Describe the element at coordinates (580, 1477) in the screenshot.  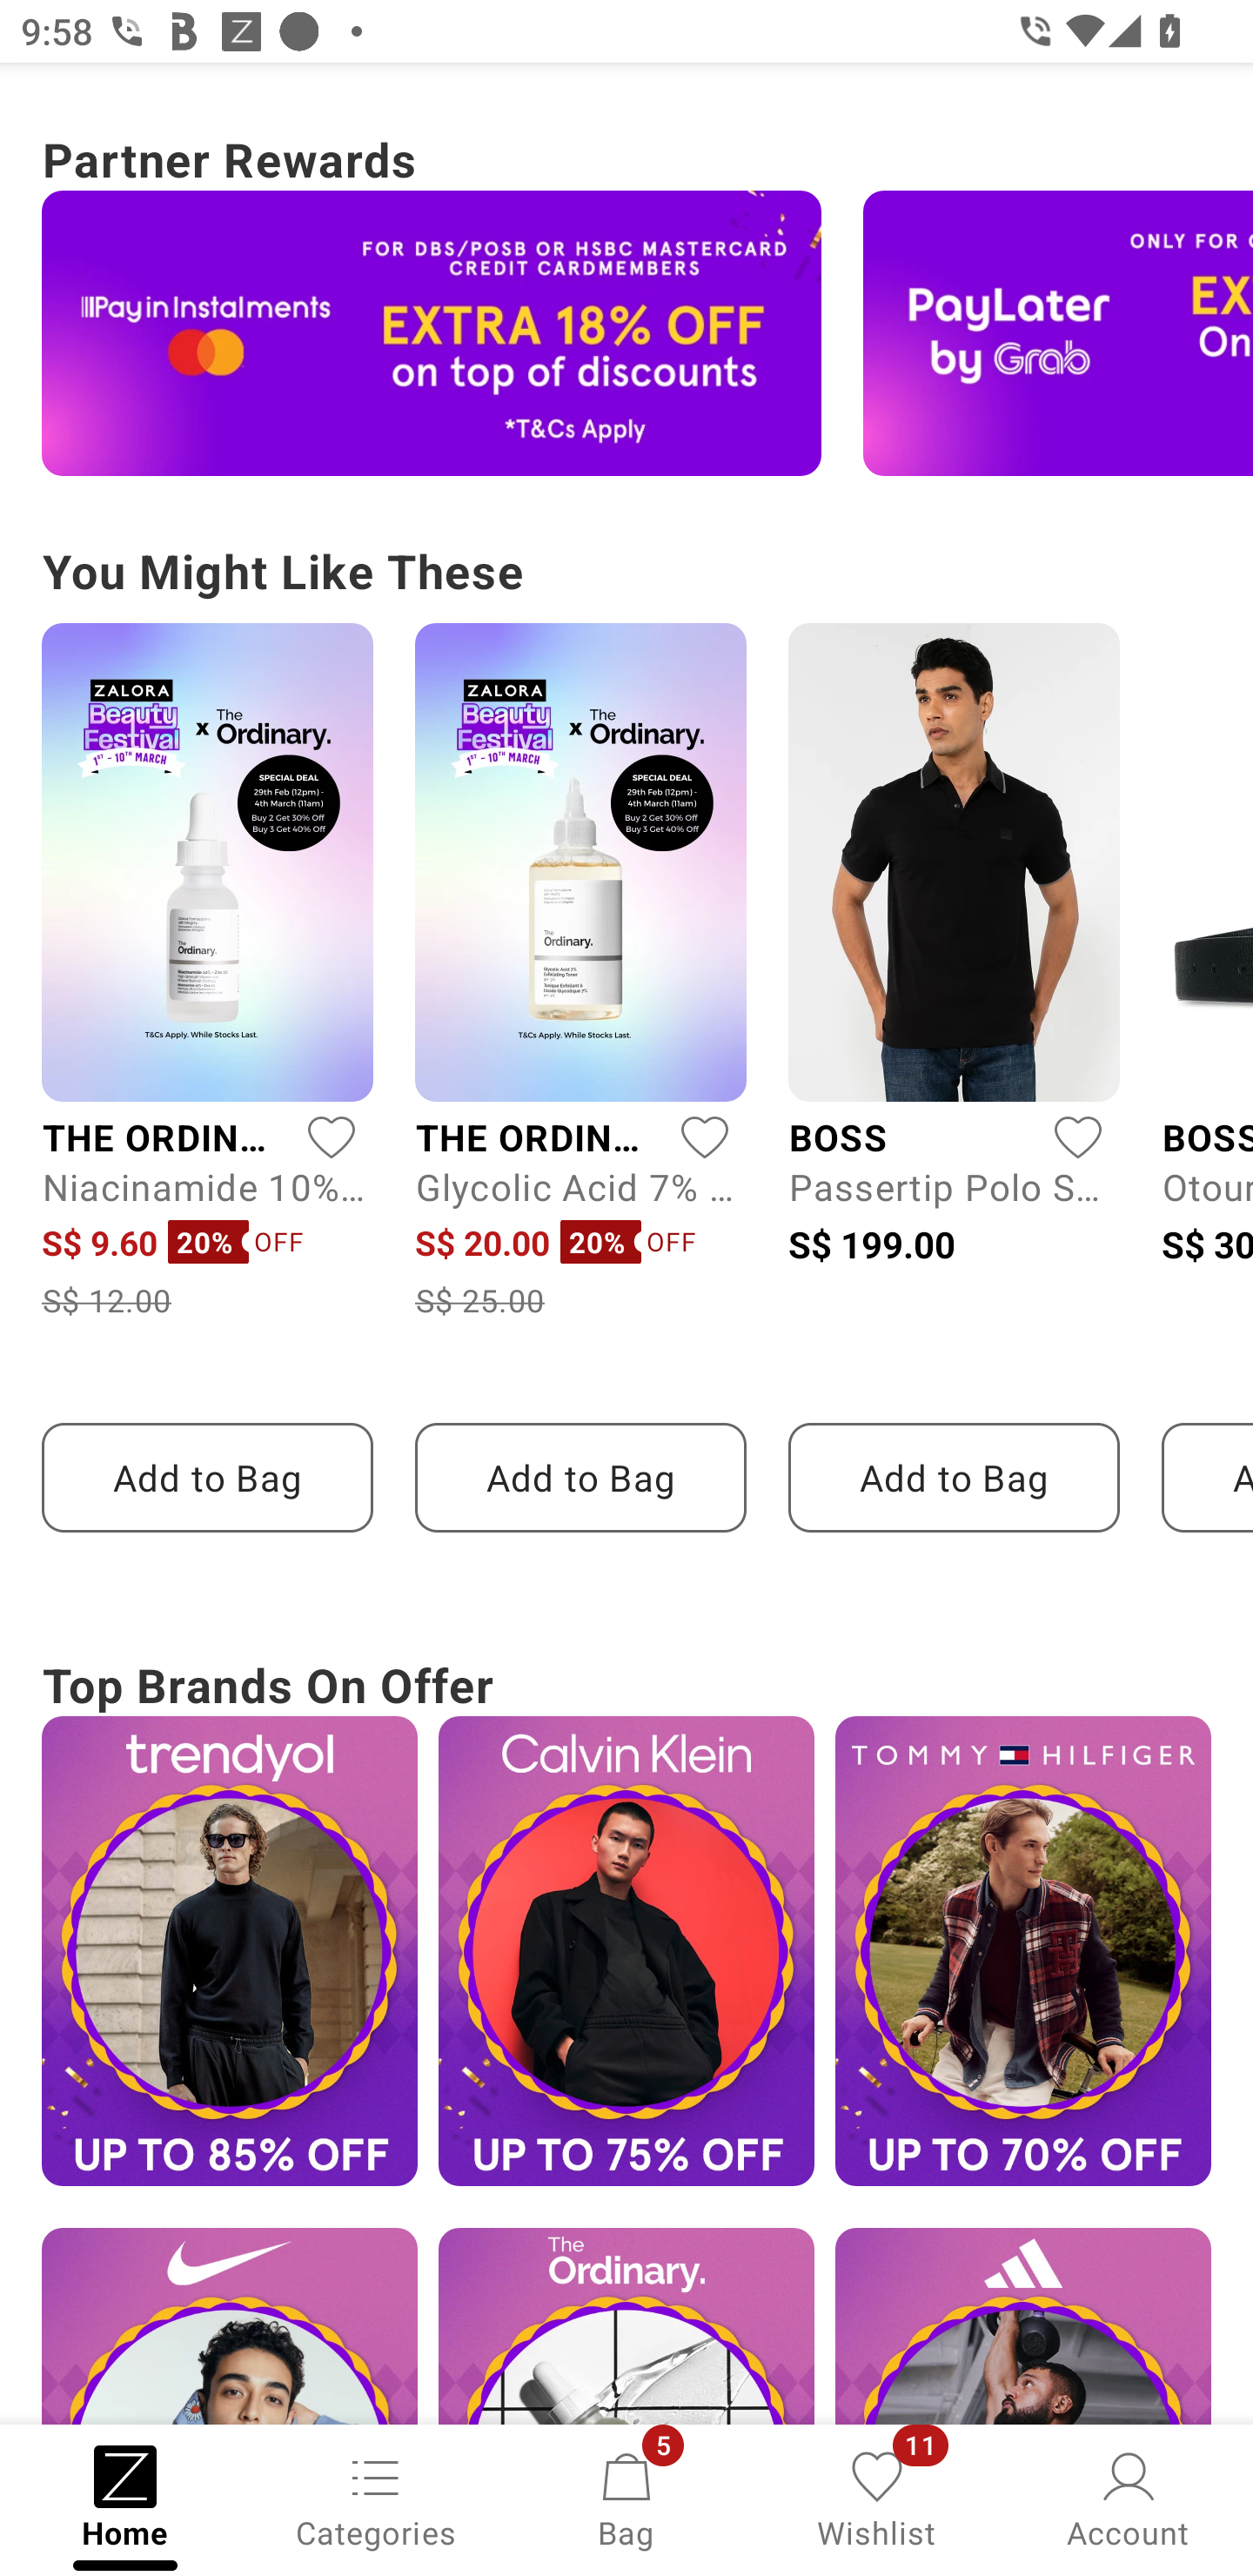
I see `Add to Bag` at that location.